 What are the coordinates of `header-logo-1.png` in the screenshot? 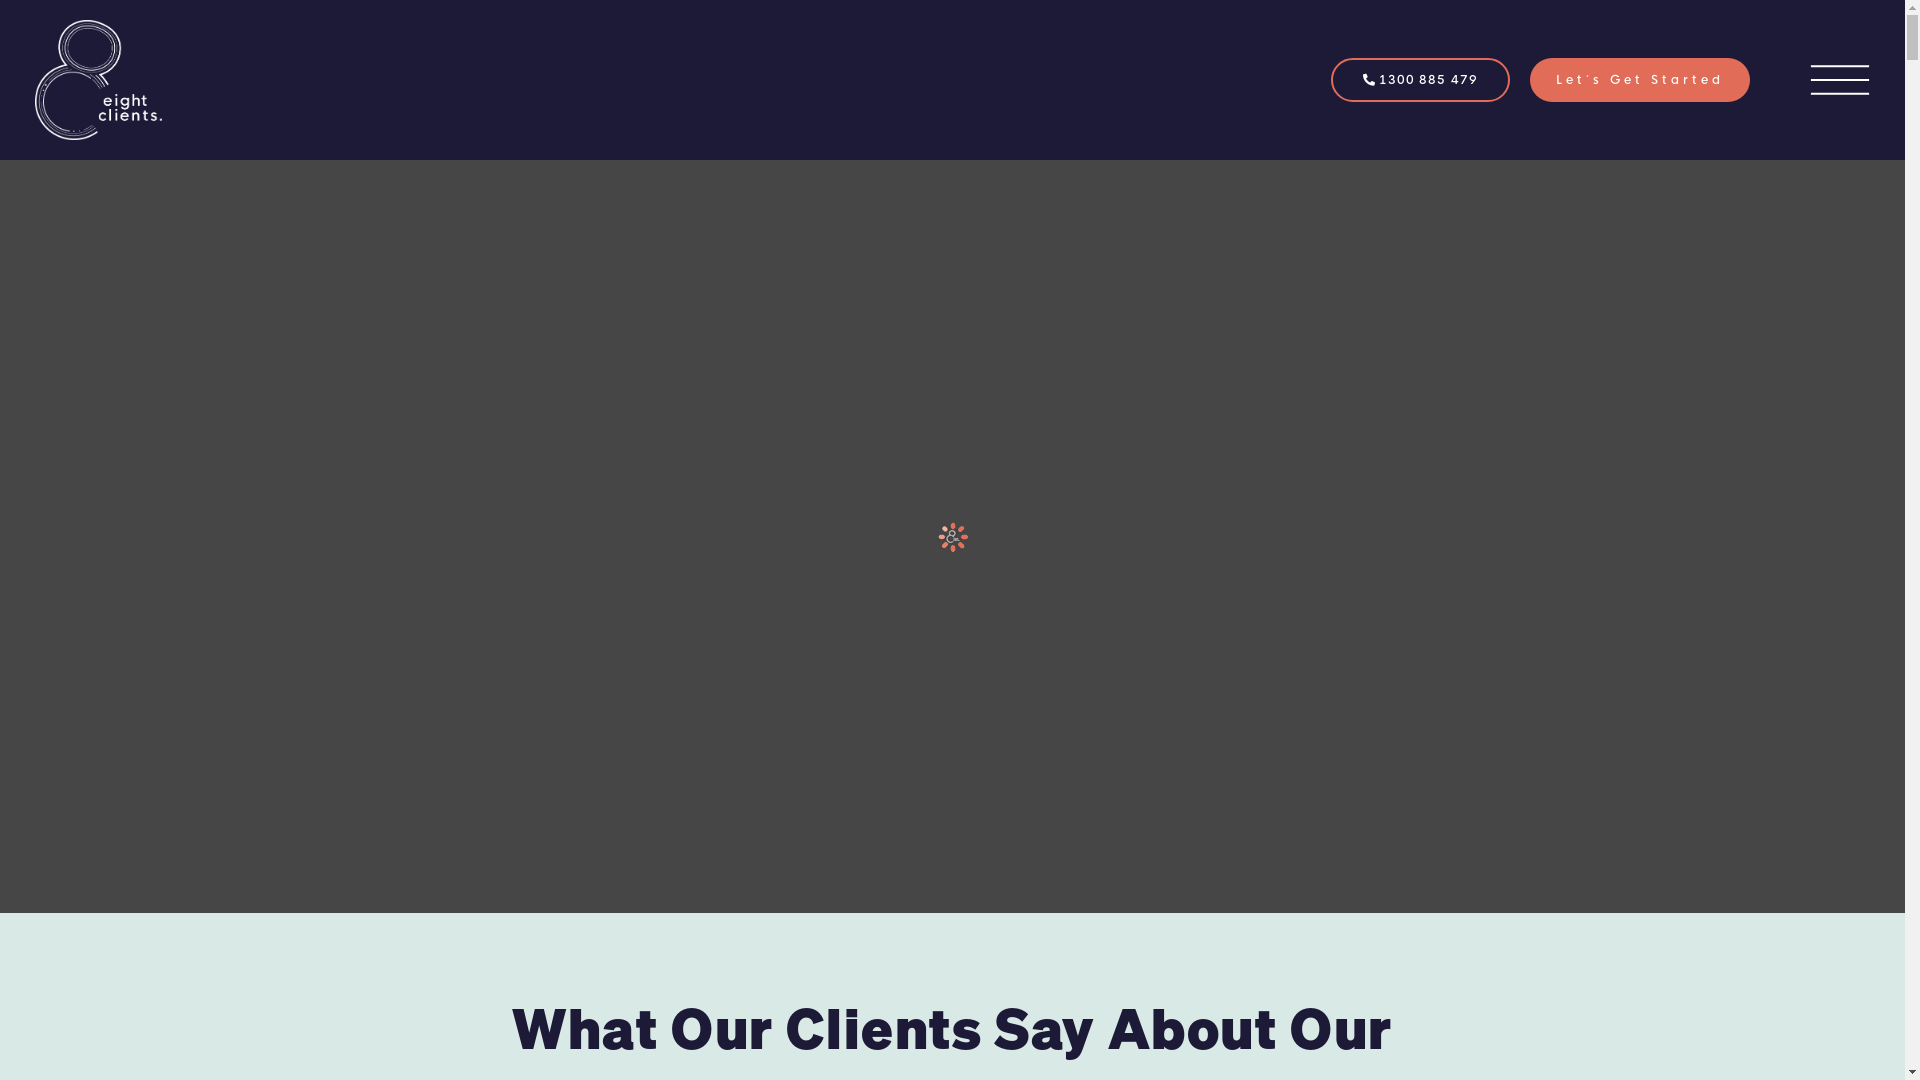 It's located at (98, 80).